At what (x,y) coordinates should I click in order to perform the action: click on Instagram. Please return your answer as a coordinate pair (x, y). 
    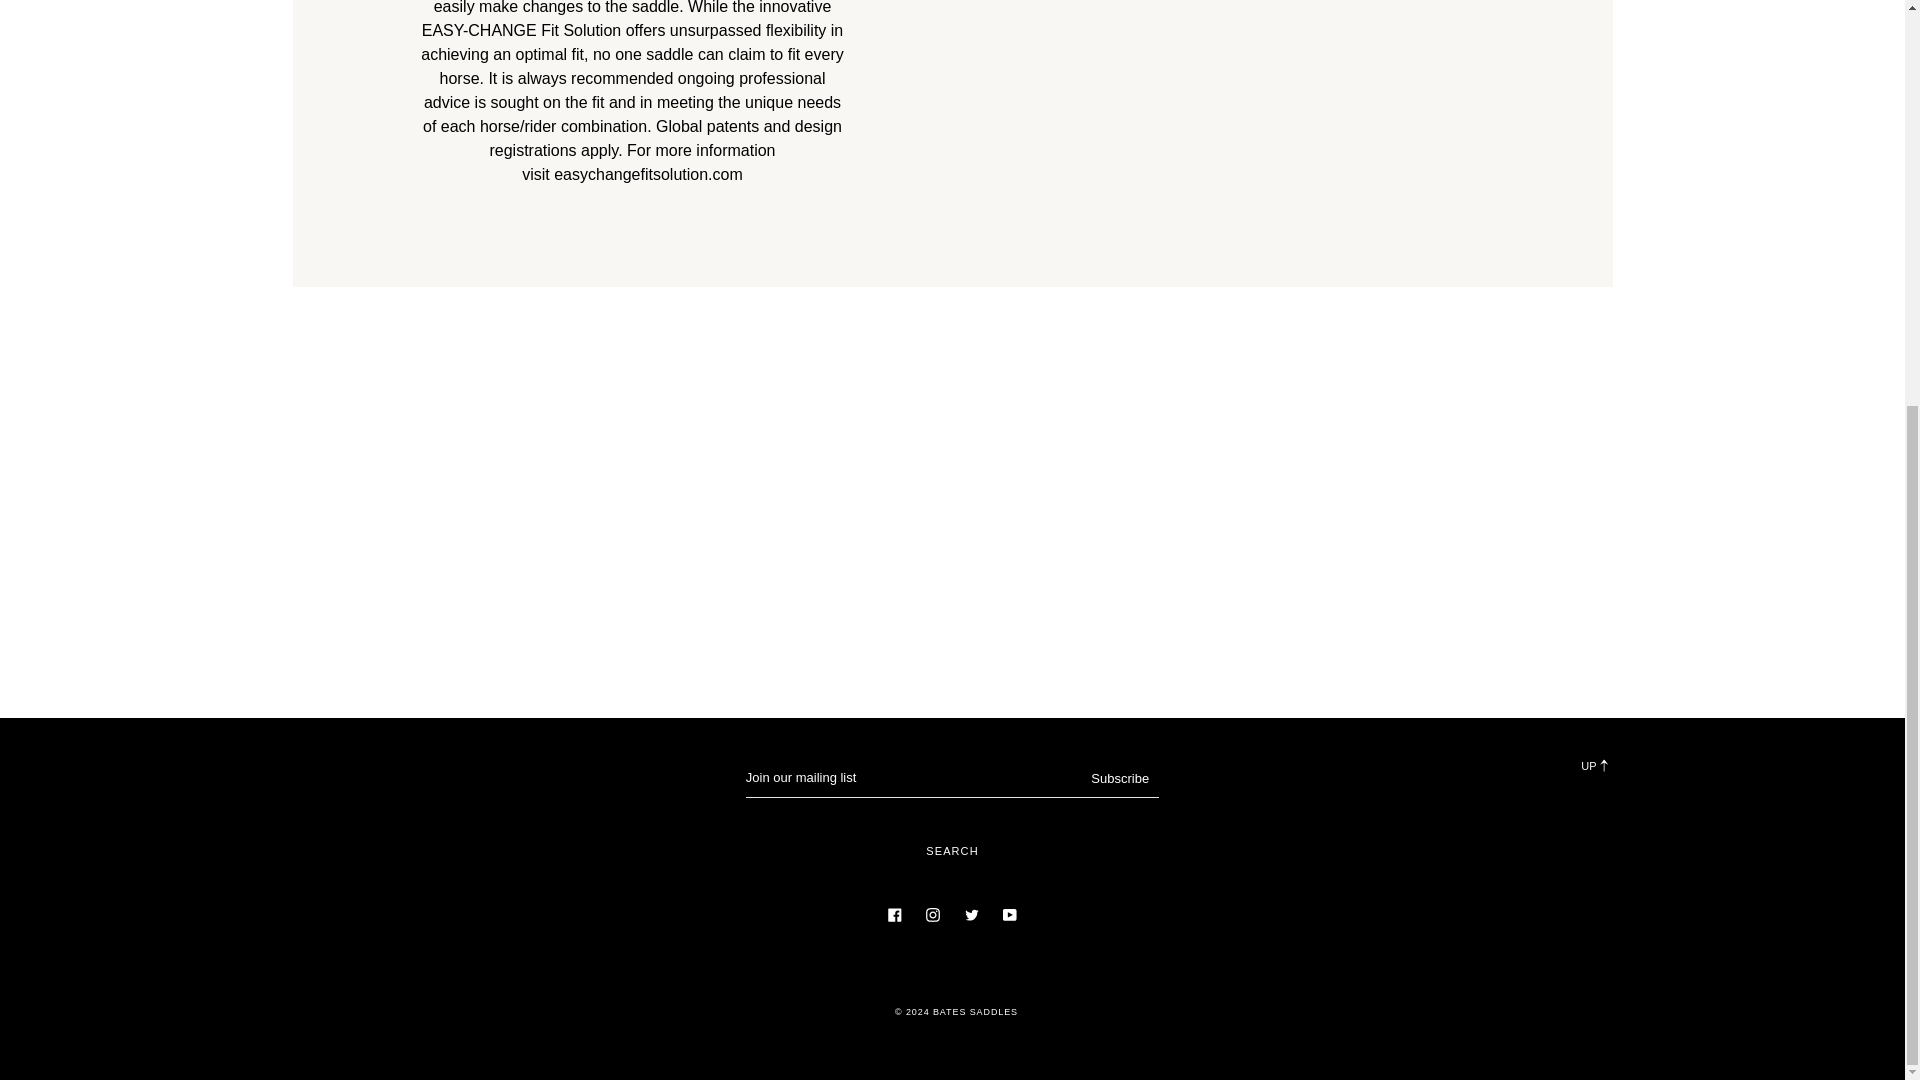
    Looking at the image, I should click on (932, 914).